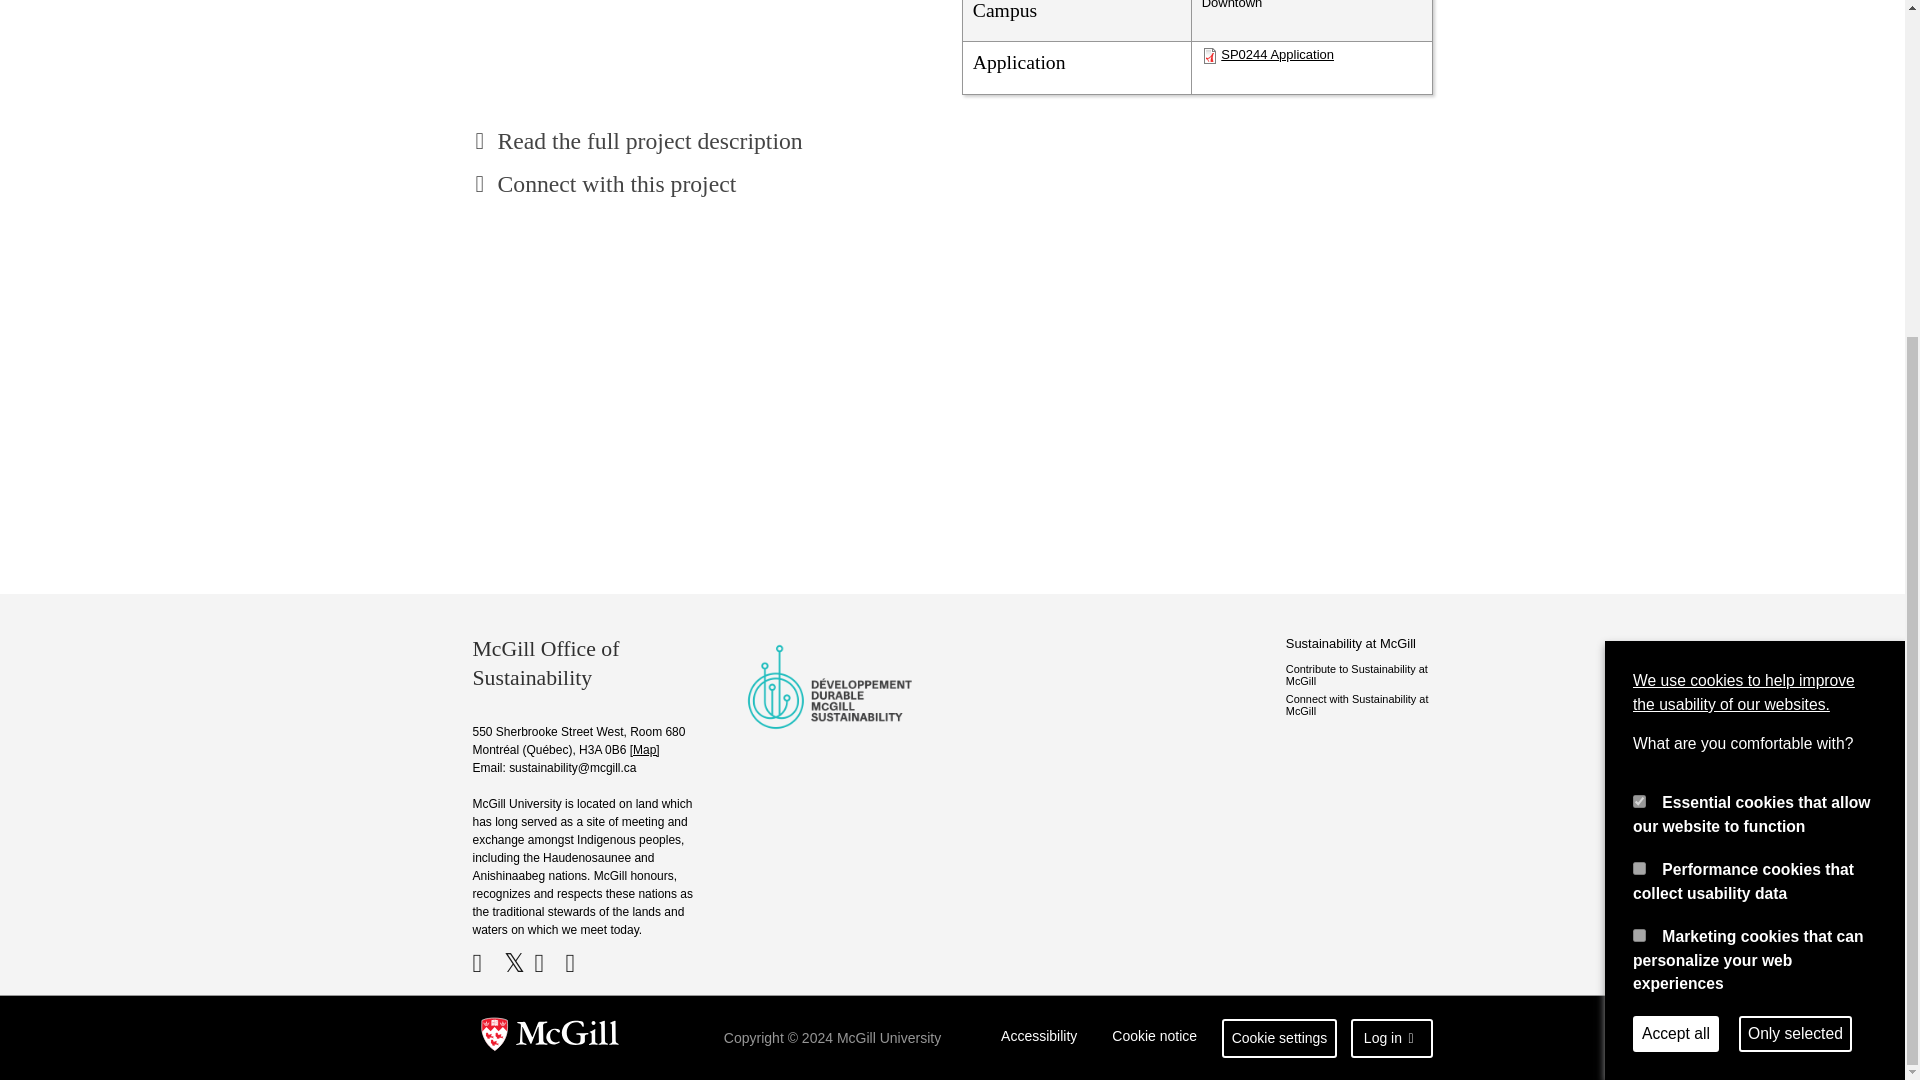 This screenshot has height=1080, width=1920. Describe the element at coordinates (1639, 458) in the screenshot. I see `marketing` at that location.